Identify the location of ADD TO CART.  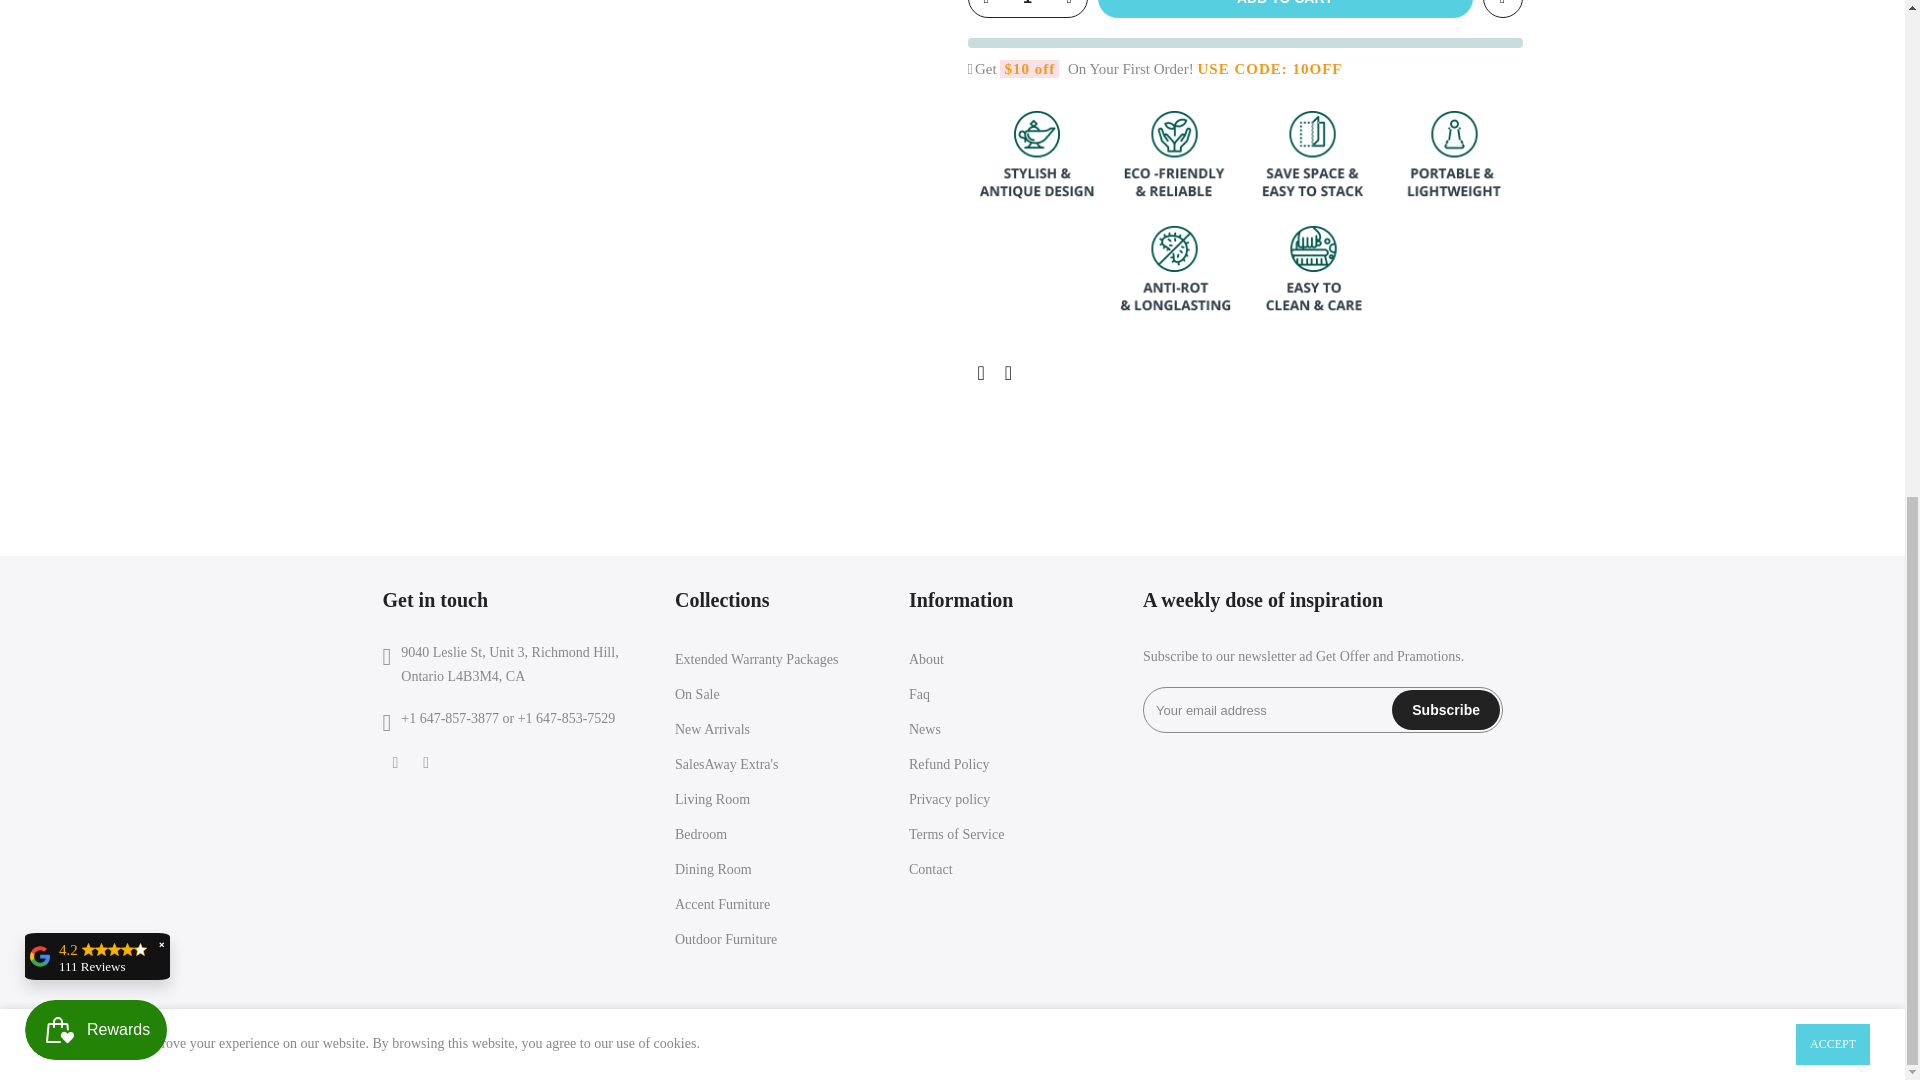
(1285, 9).